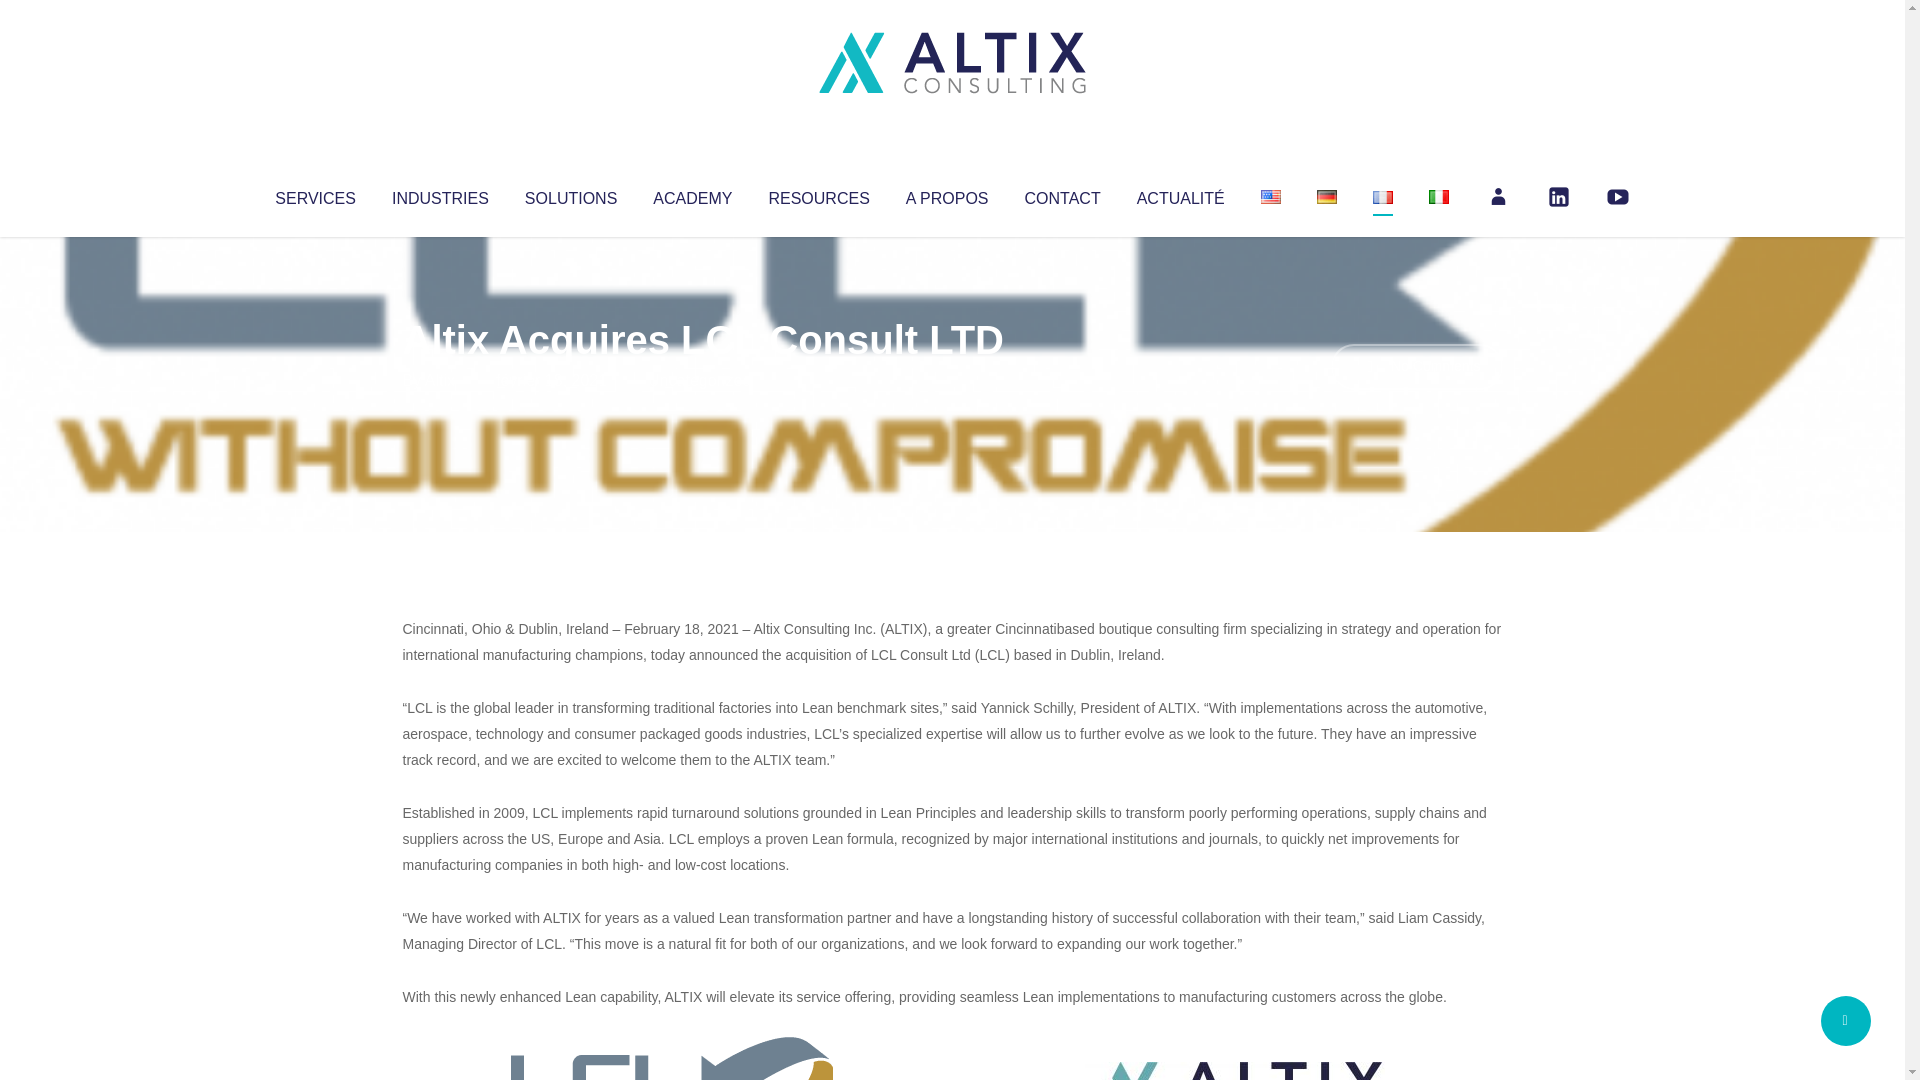 The image size is (1920, 1080). What do you see at coordinates (699, 380) in the screenshot?
I see `Uncategorized` at bounding box center [699, 380].